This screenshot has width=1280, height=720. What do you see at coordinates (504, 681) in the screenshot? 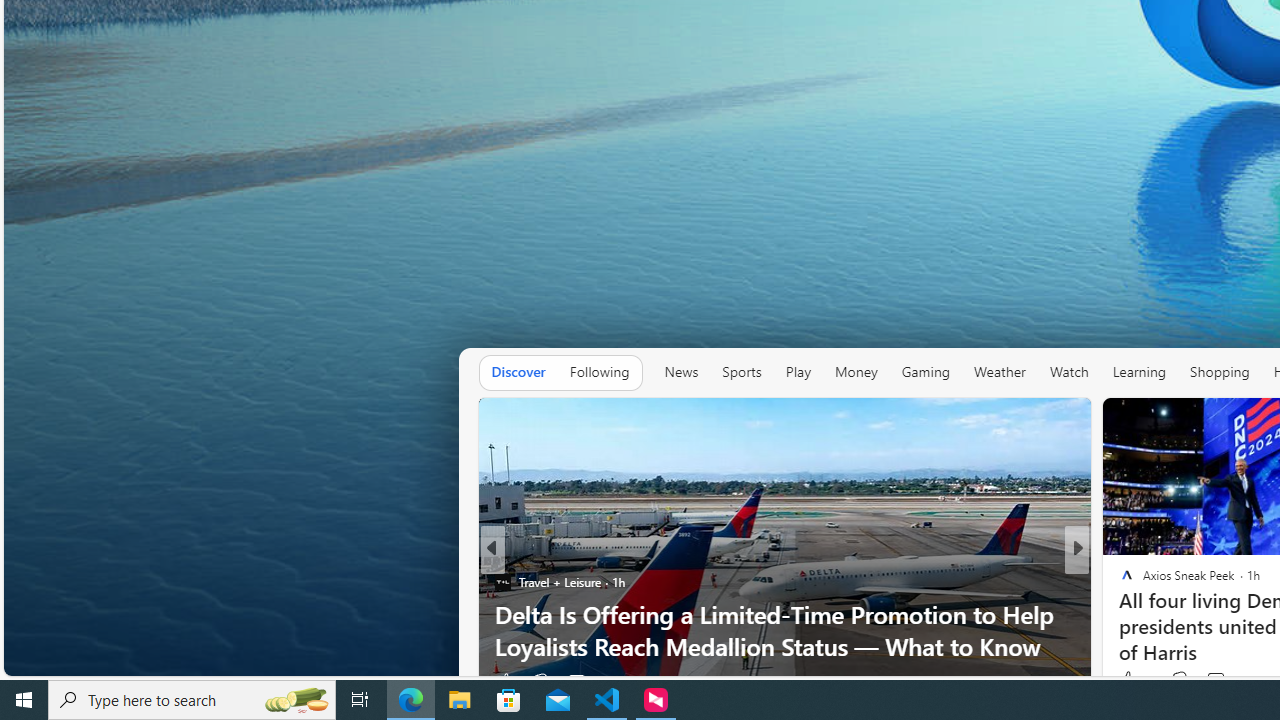
I see `Like` at bounding box center [504, 681].